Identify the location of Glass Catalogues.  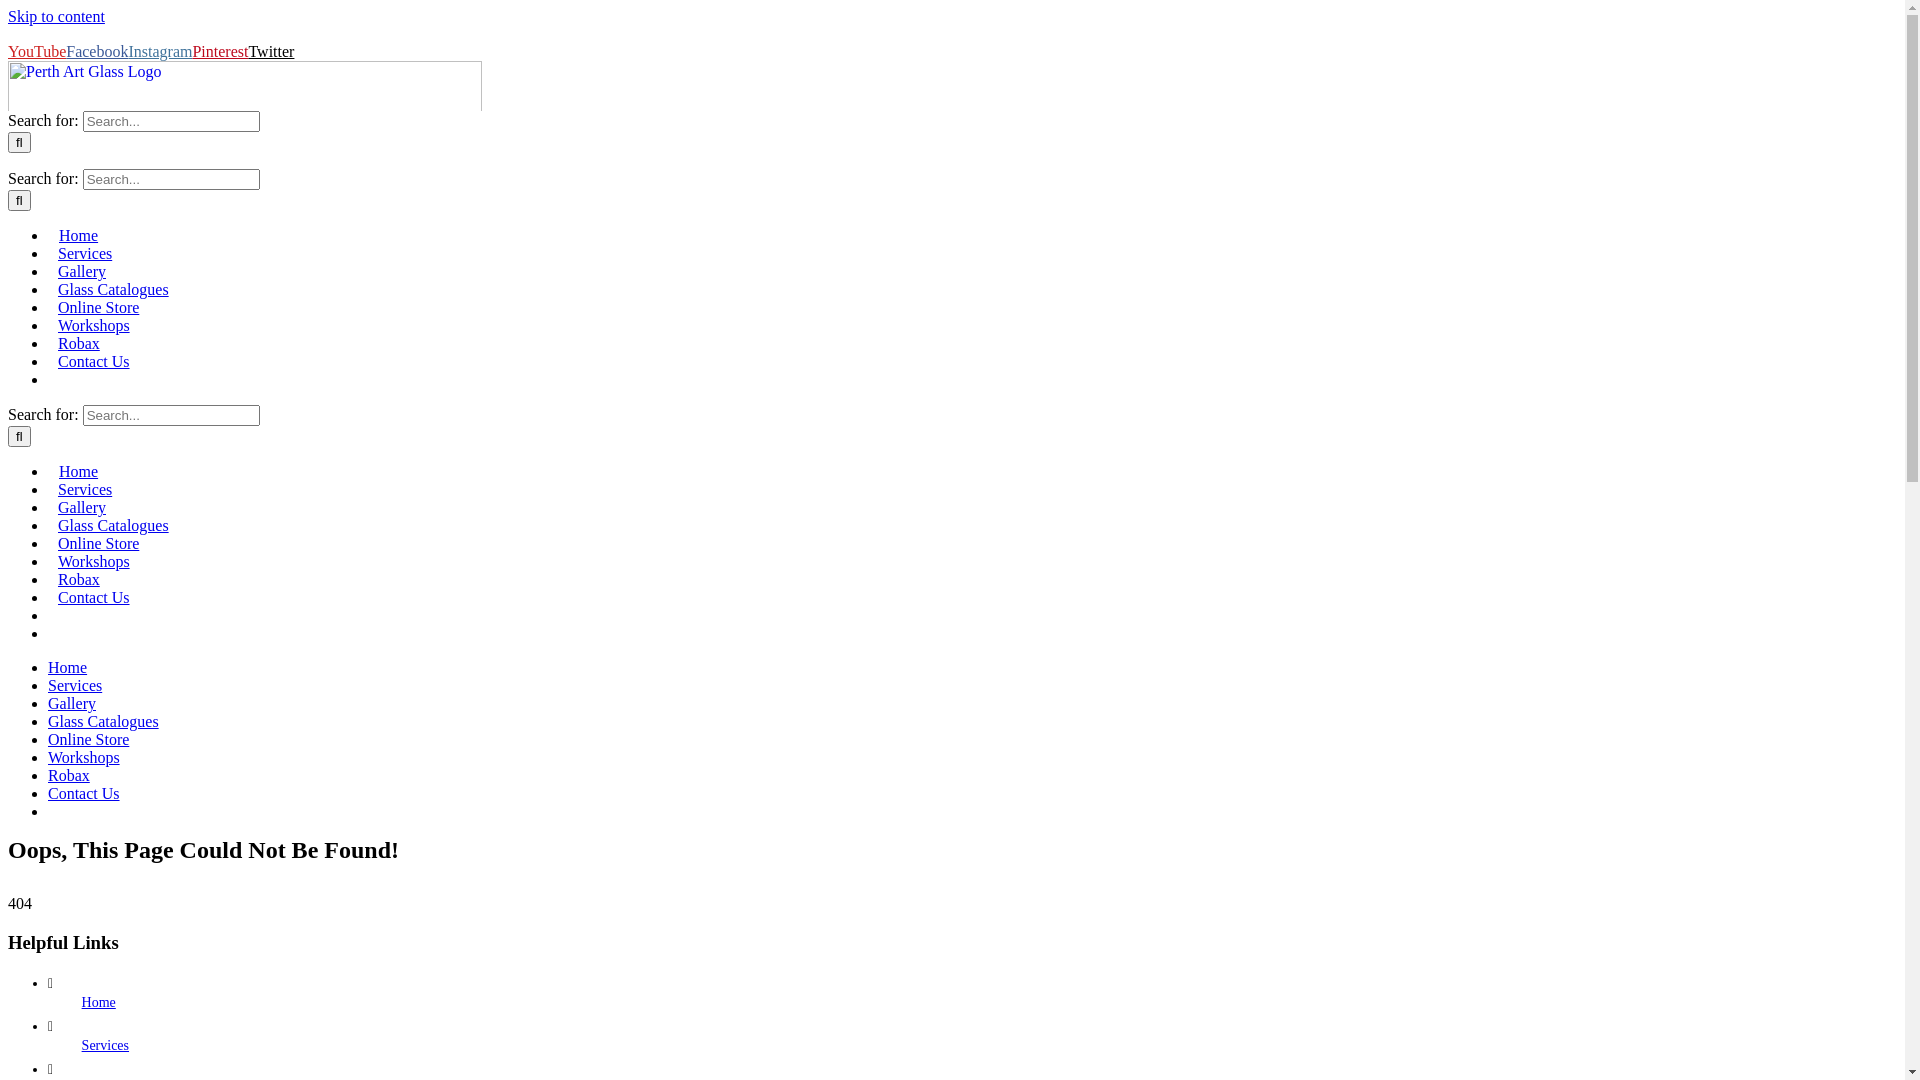
(104, 722).